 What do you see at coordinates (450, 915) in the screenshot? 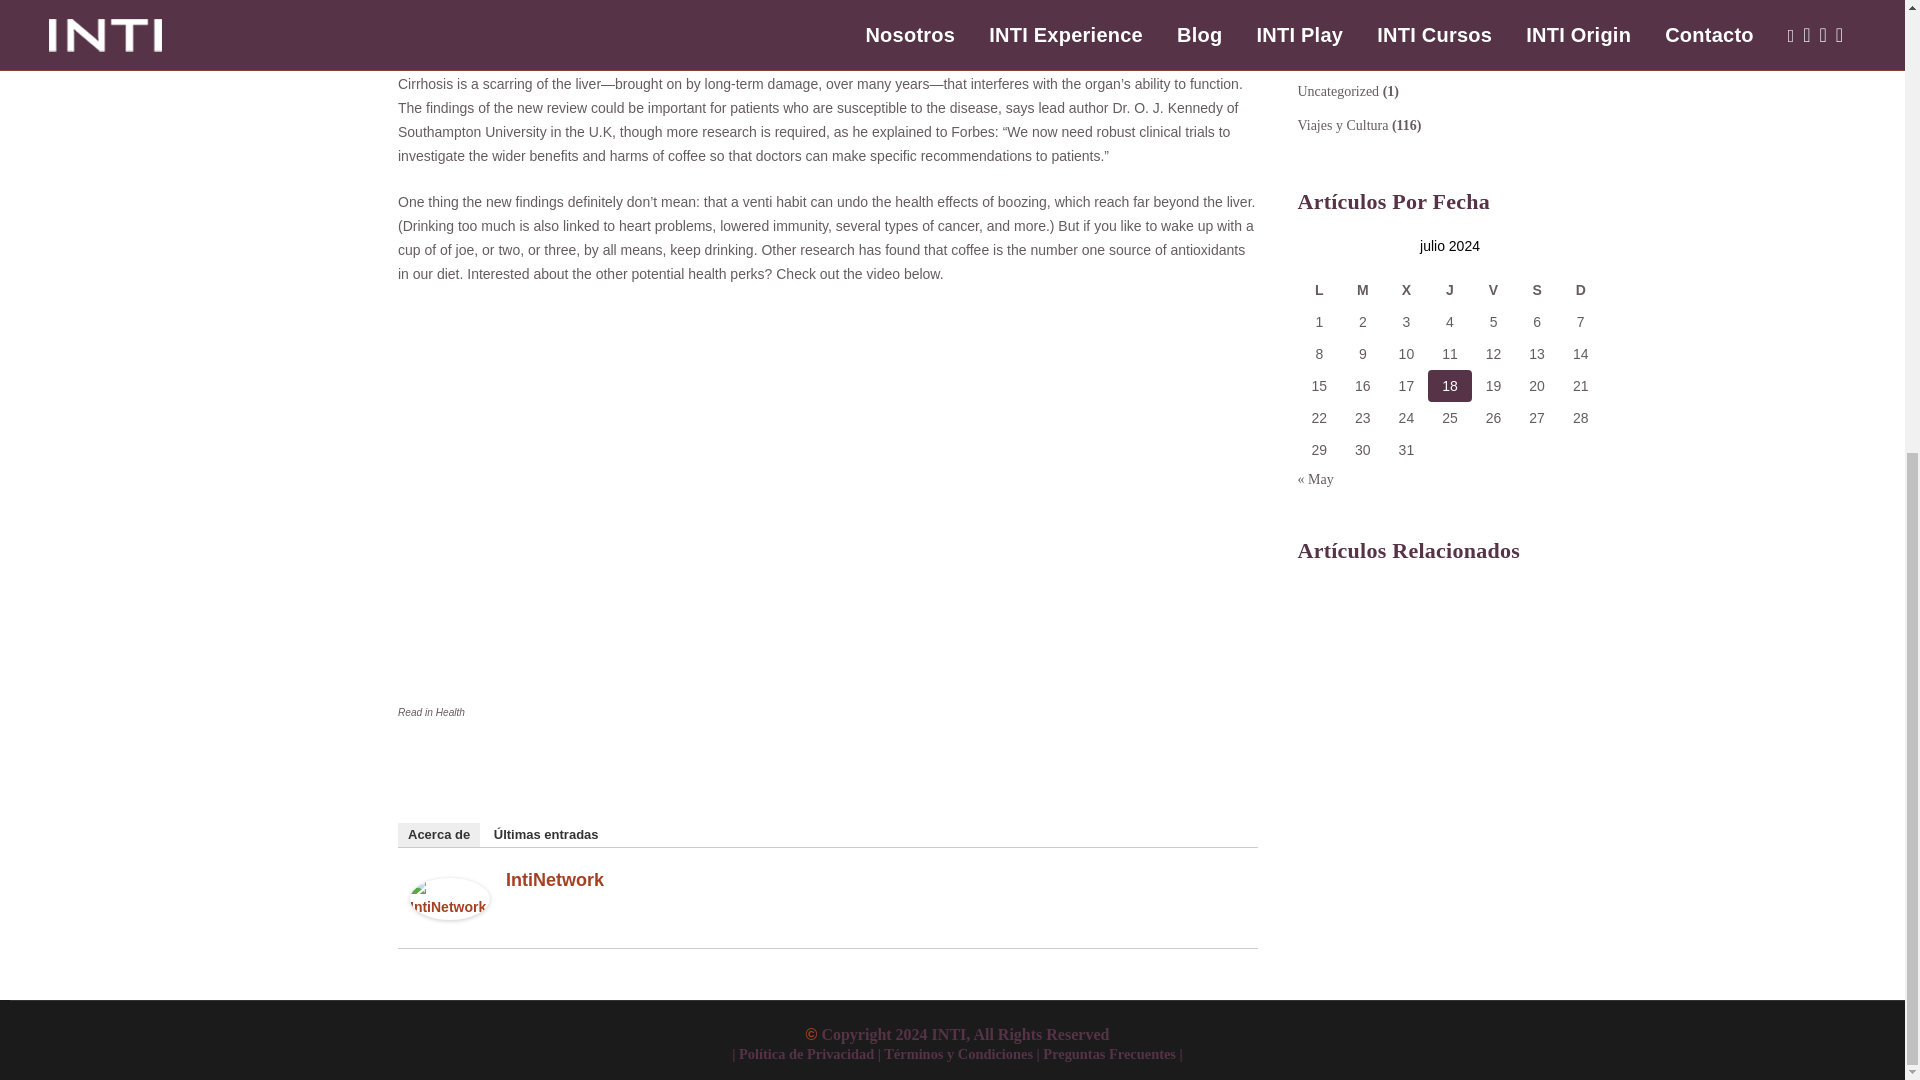
I see `IntiNetwork` at bounding box center [450, 915].